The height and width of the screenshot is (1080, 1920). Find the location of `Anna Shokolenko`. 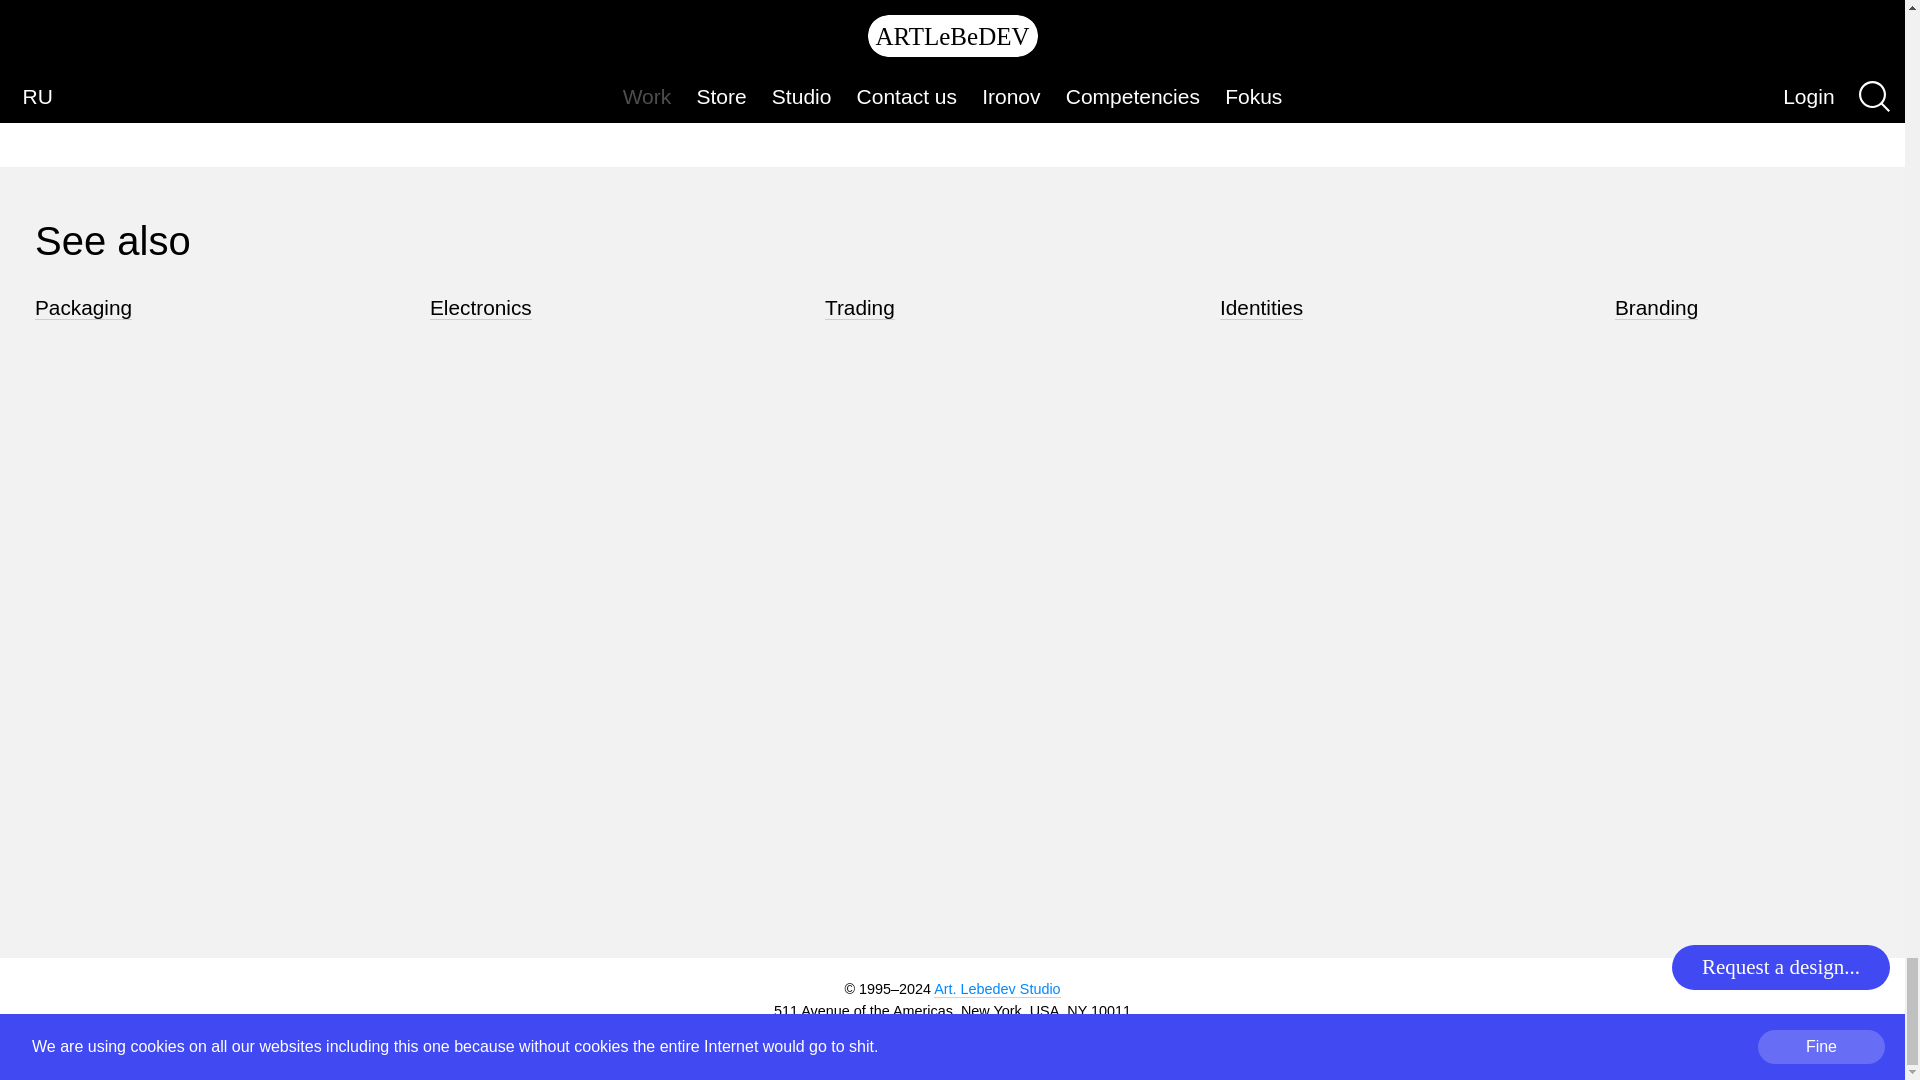

Anna Shokolenko is located at coordinates (1477, 44).